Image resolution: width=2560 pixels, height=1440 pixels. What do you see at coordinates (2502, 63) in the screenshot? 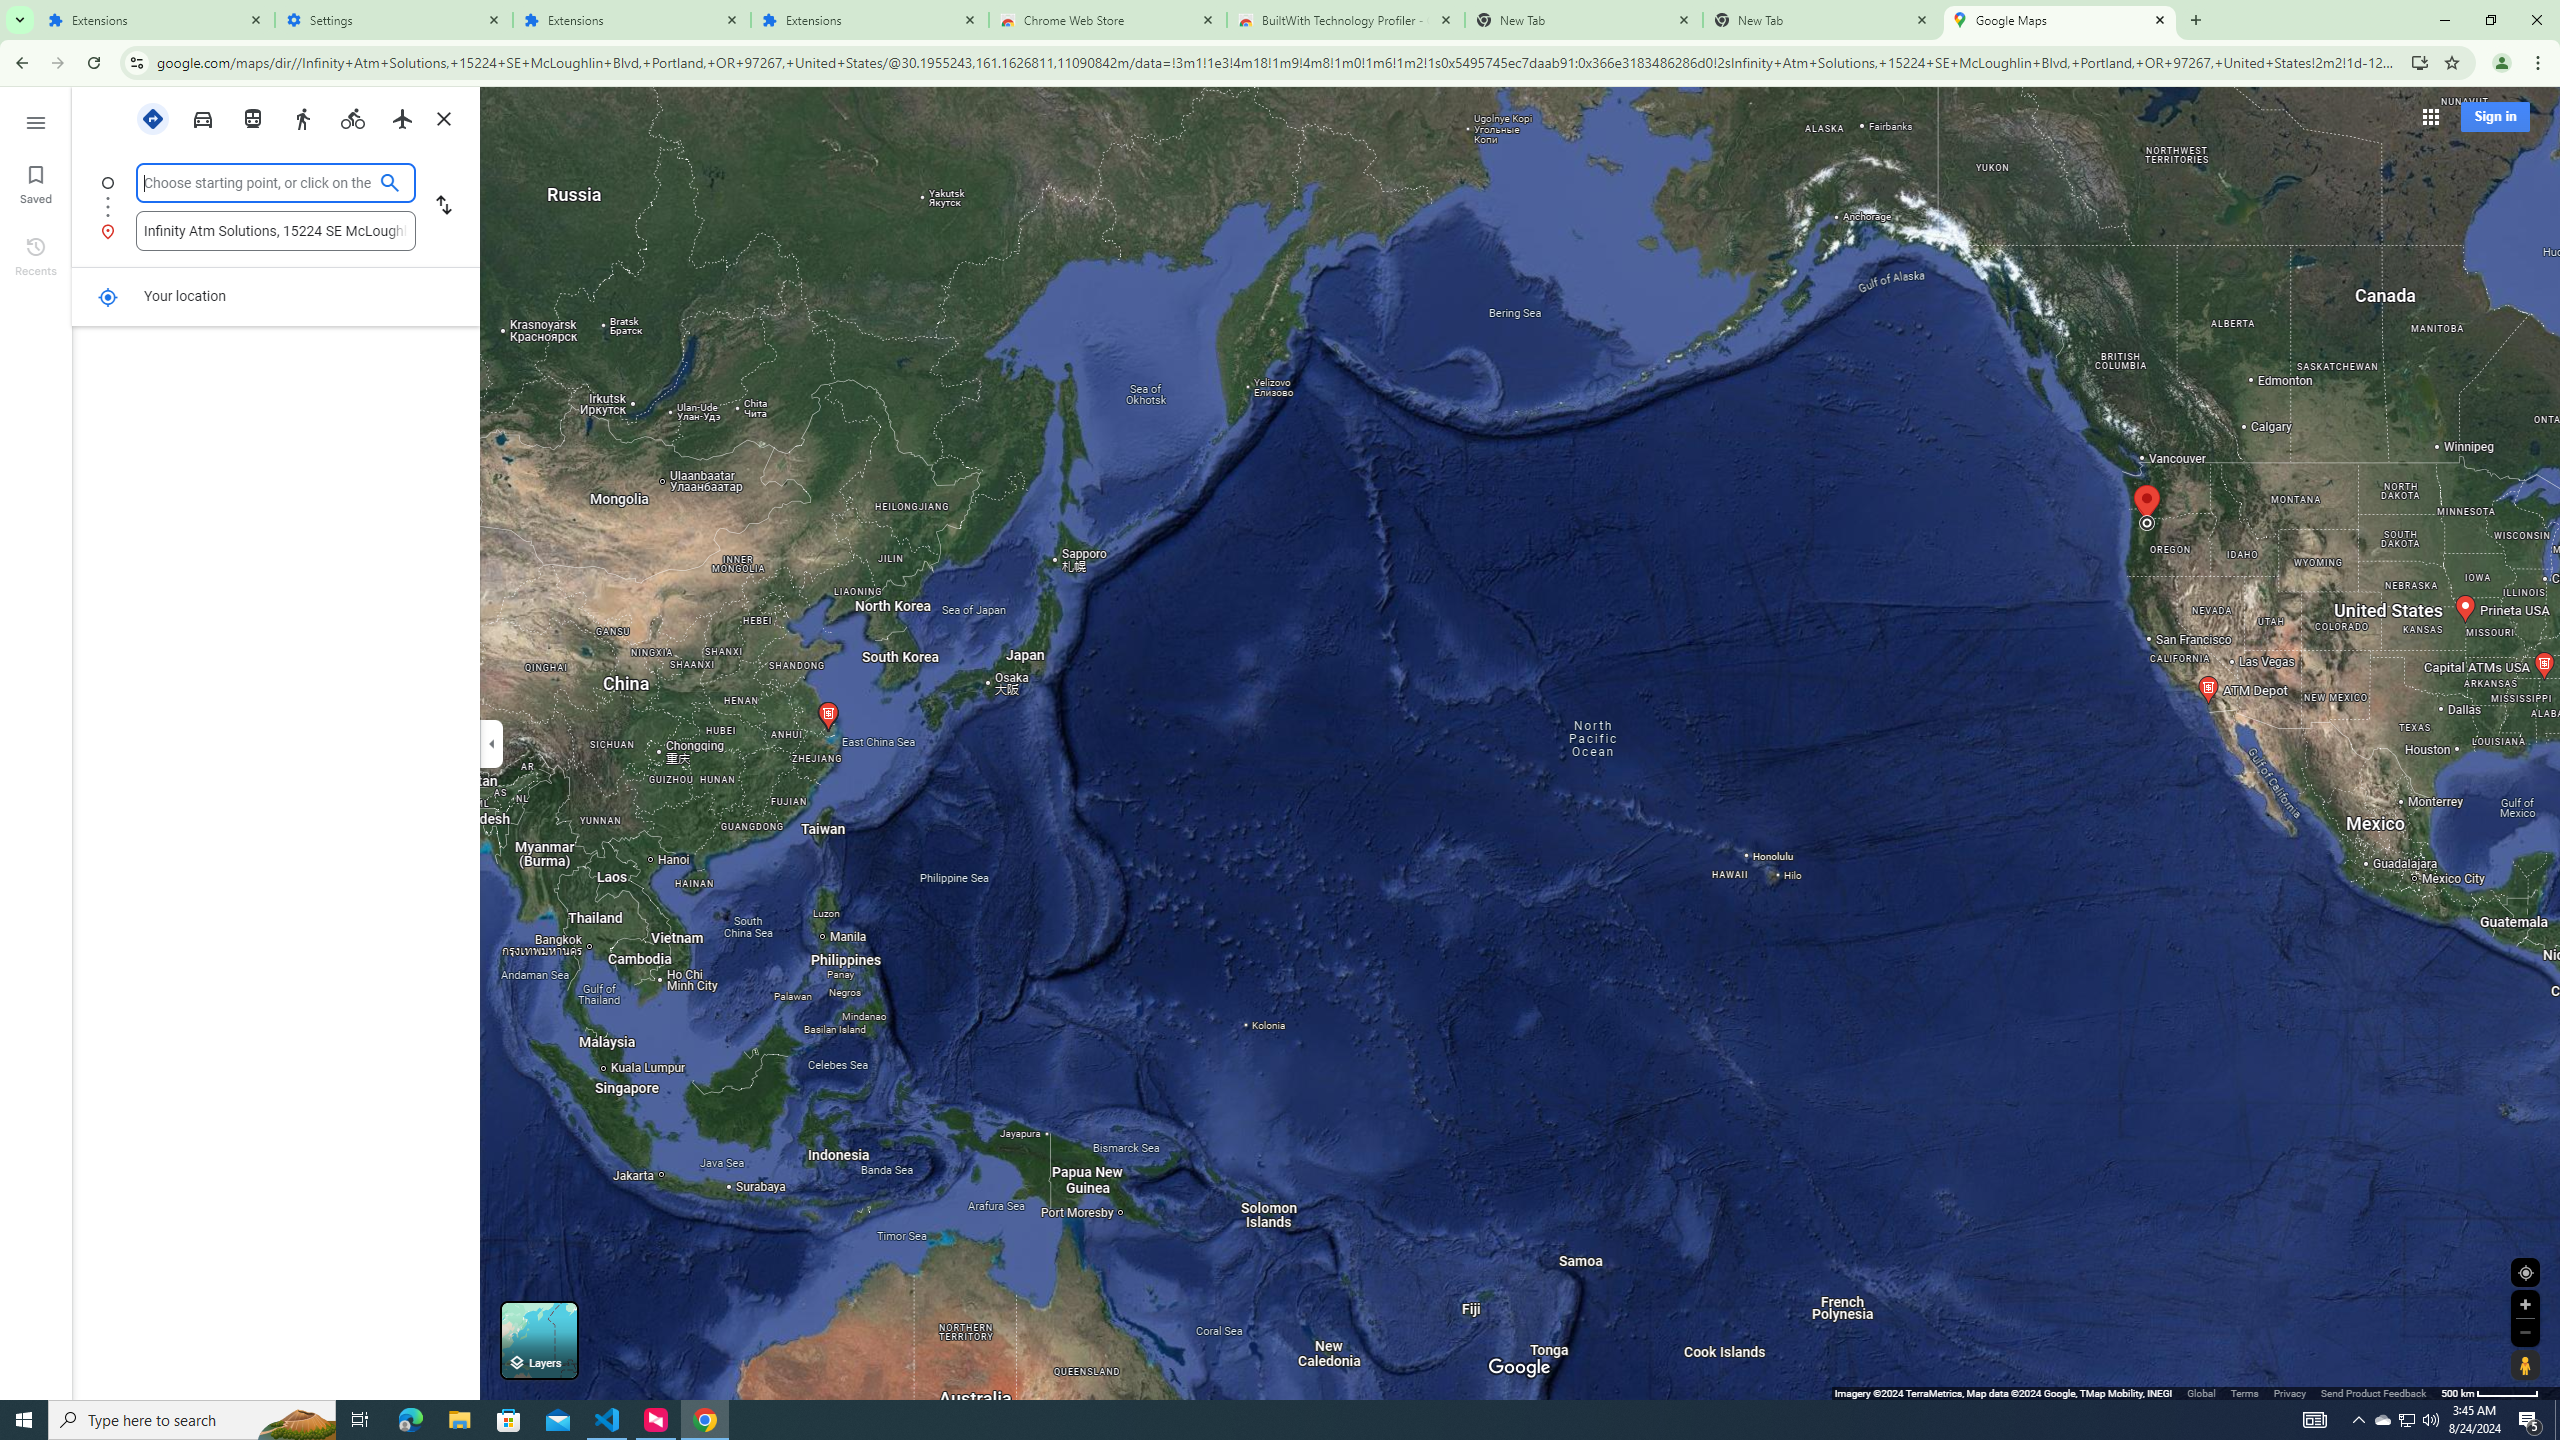
I see `You` at bounding box center [2502, 63].